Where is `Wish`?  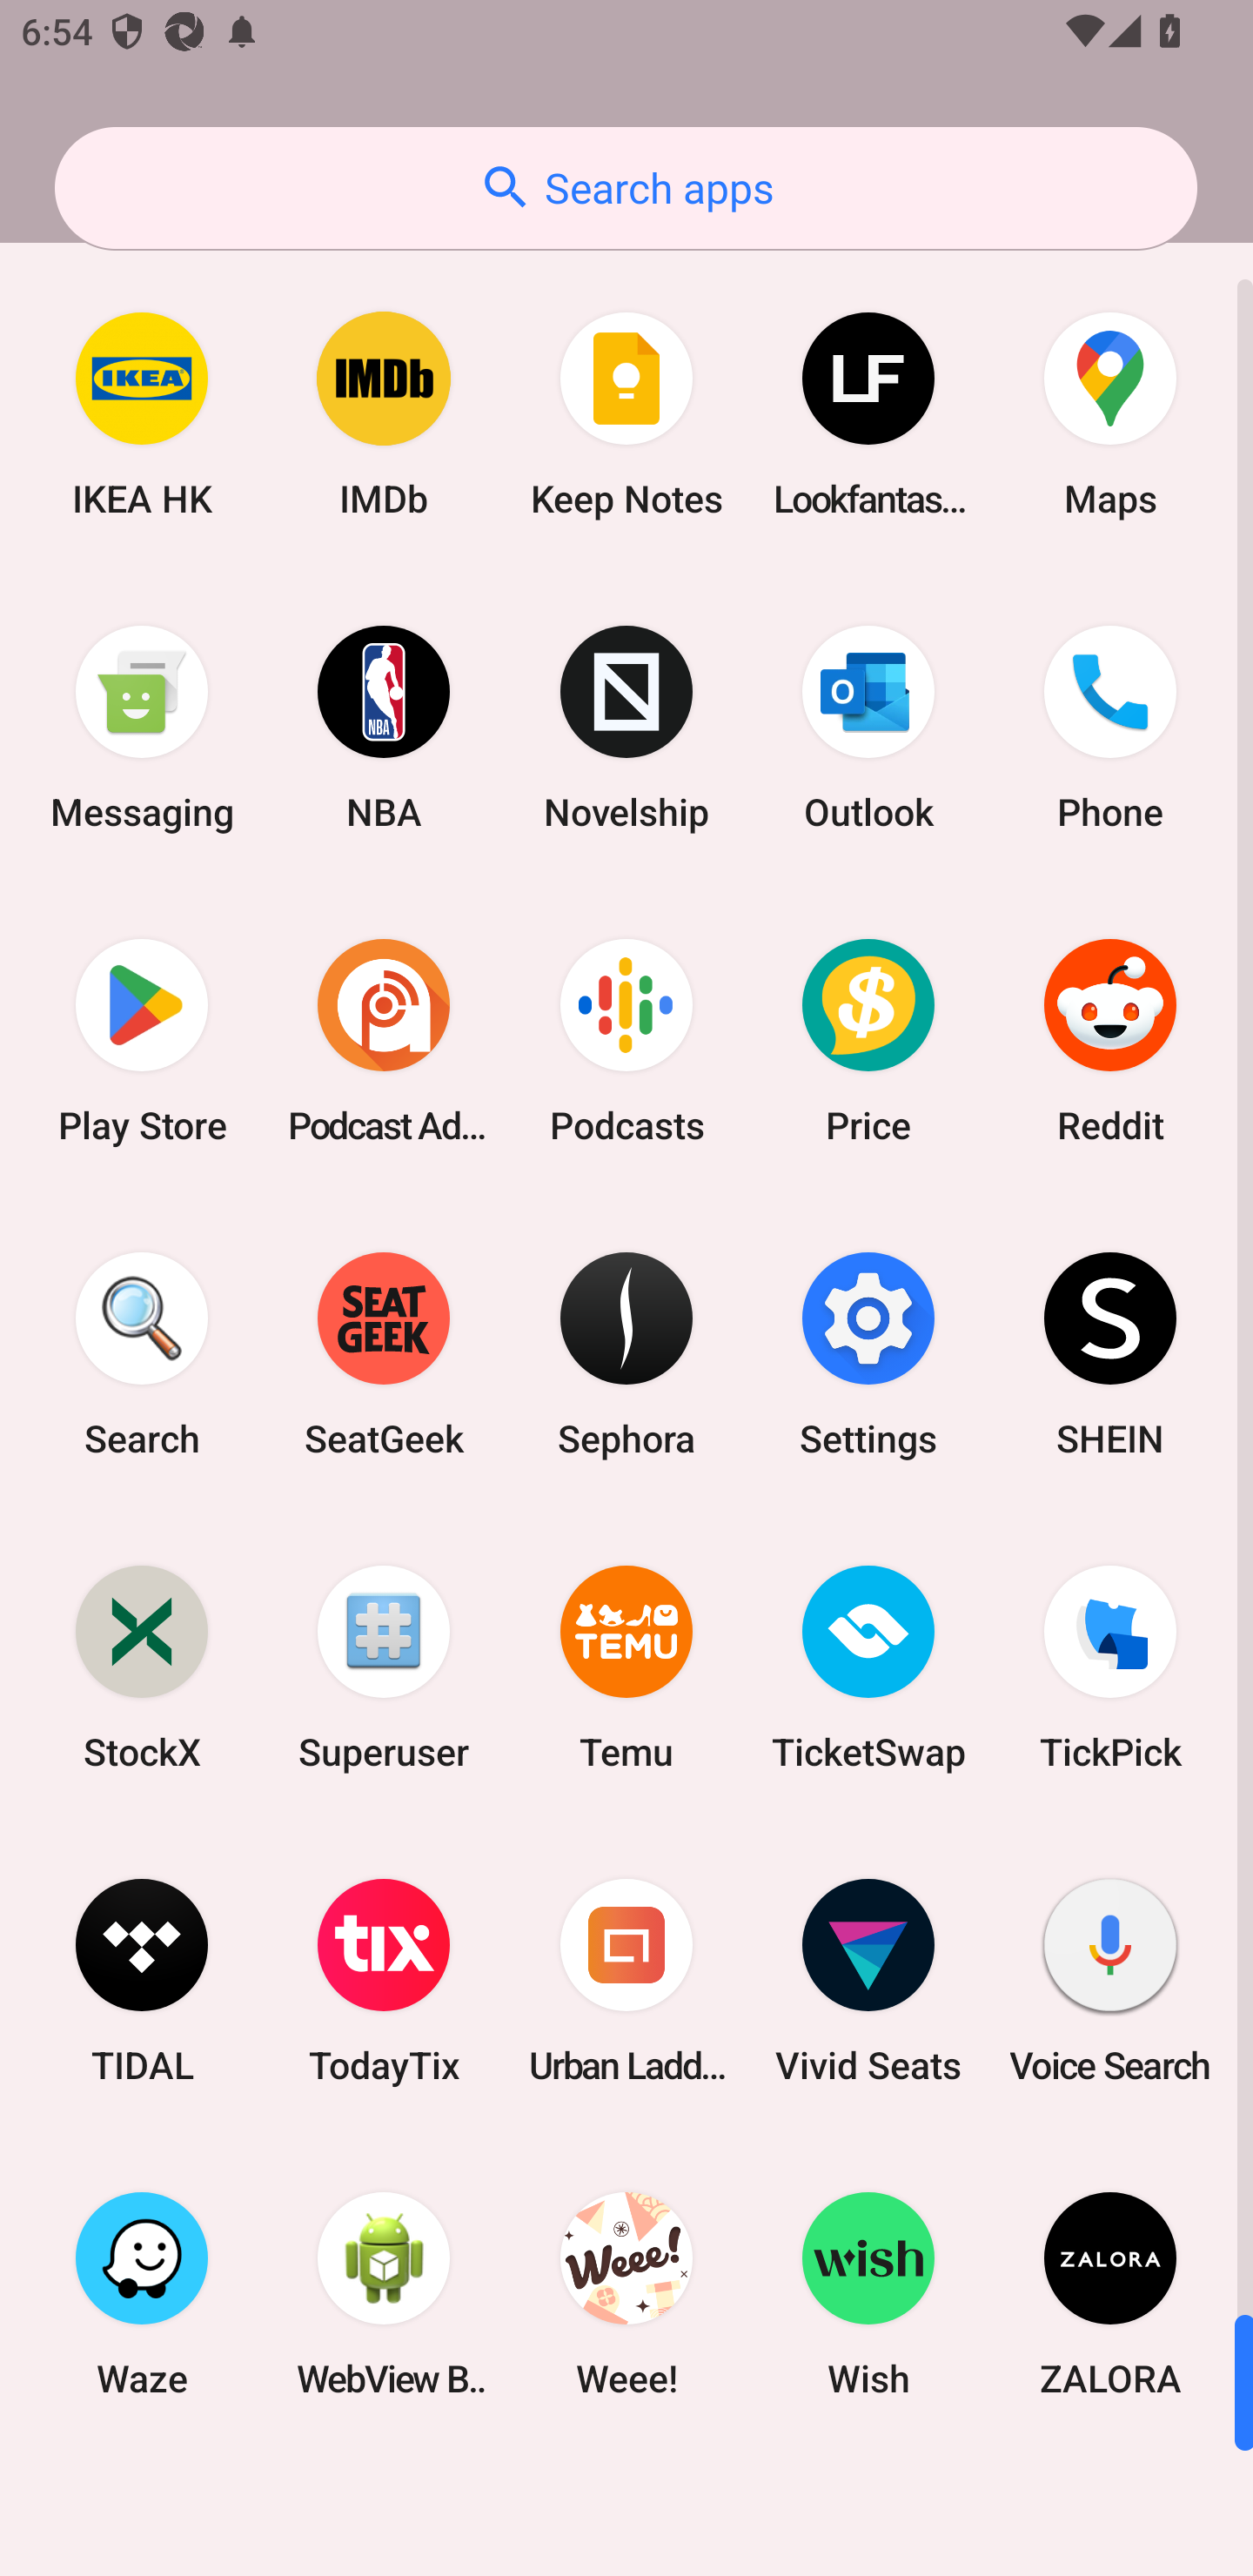 Wish is located at coordinates (868, 2293).